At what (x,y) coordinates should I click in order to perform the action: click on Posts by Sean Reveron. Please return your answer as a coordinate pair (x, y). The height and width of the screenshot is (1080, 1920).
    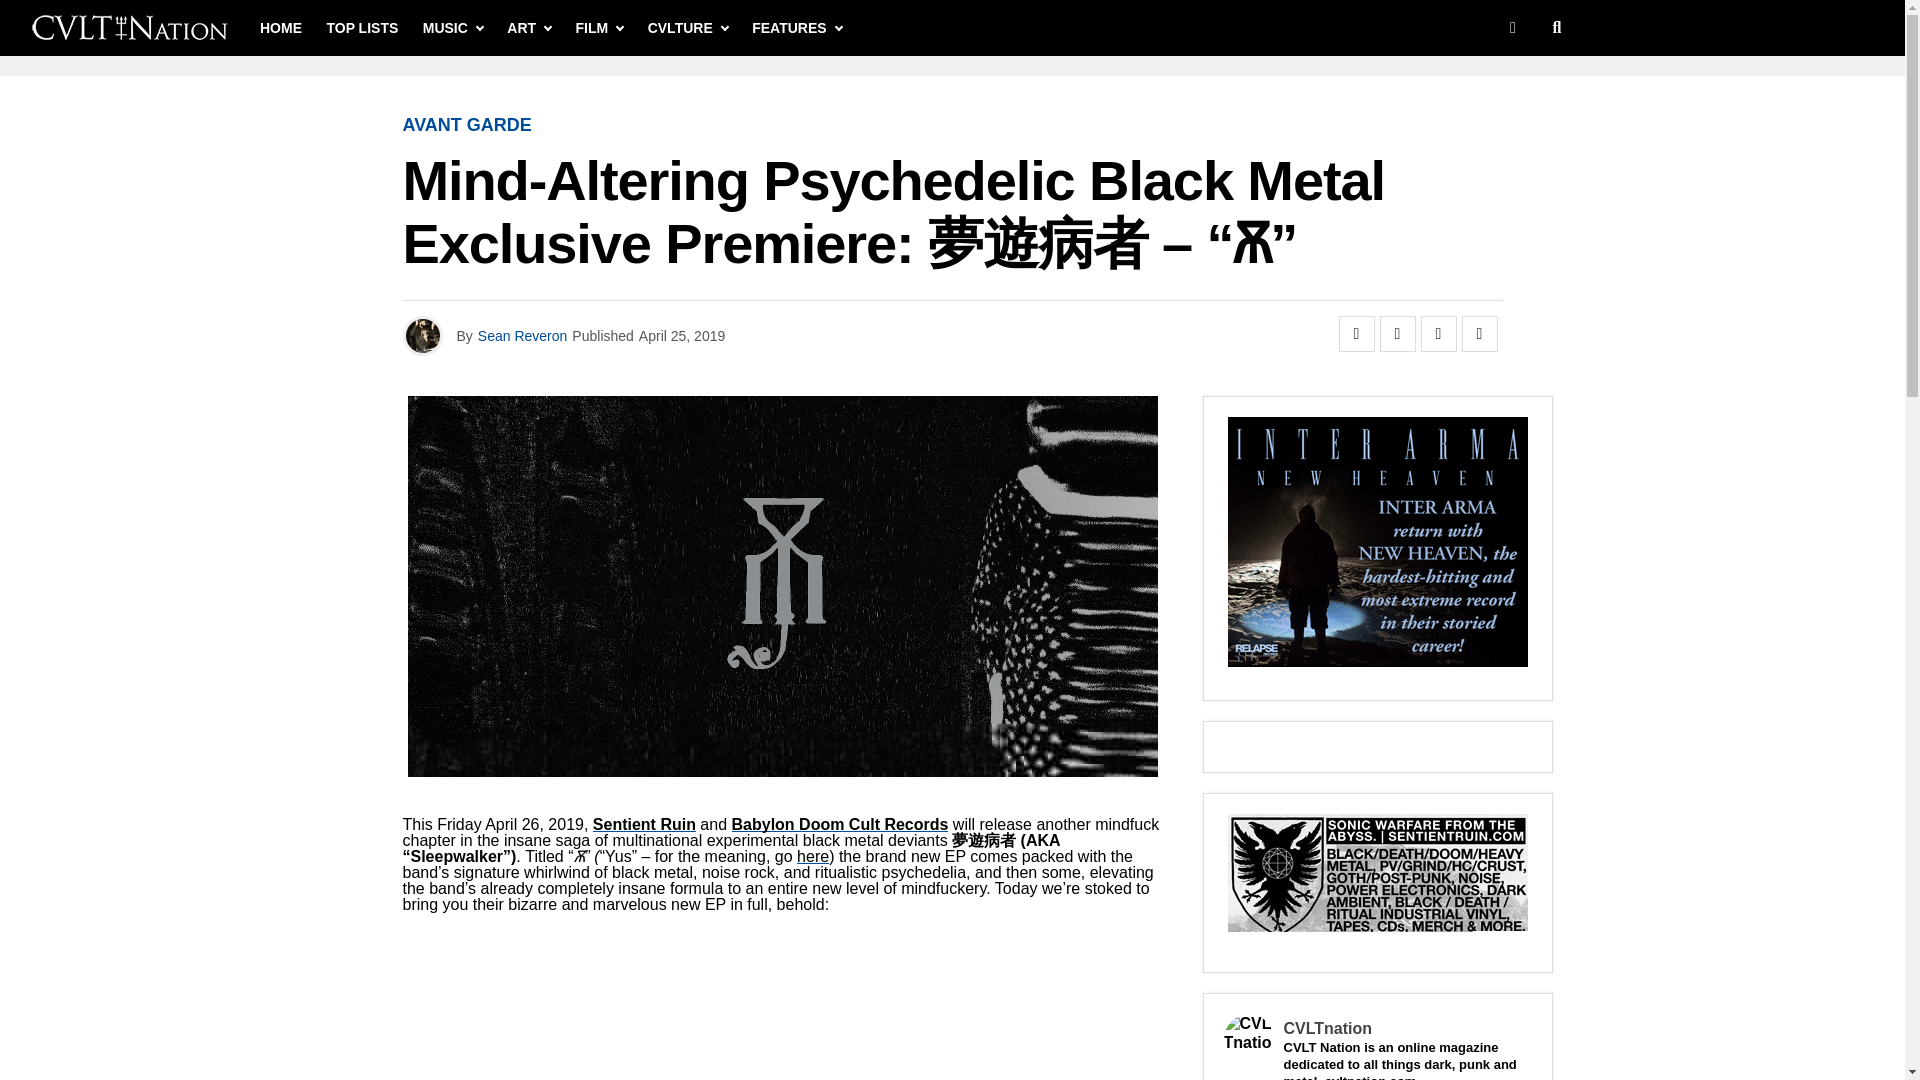
    Looking at the image, I should click on (523, 336).